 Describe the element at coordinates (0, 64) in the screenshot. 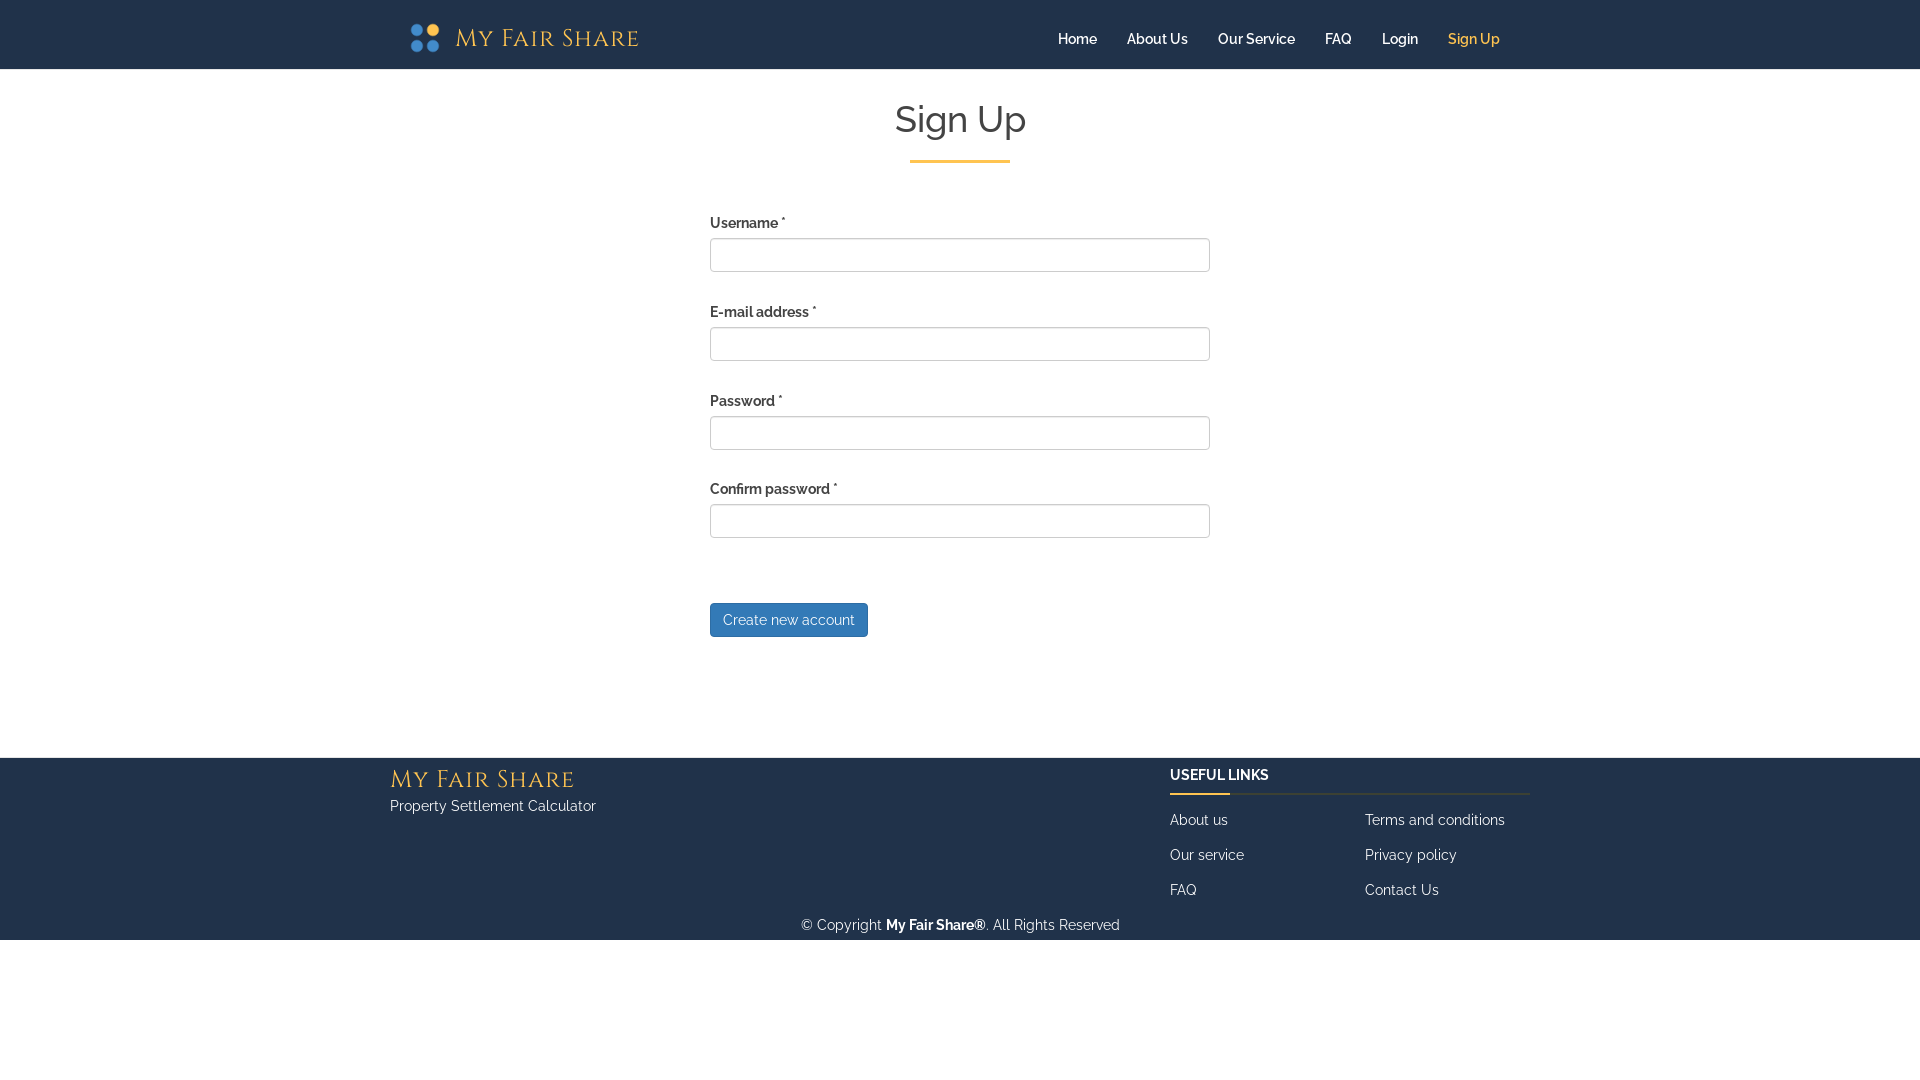

I see `Skip to main content` at that location.